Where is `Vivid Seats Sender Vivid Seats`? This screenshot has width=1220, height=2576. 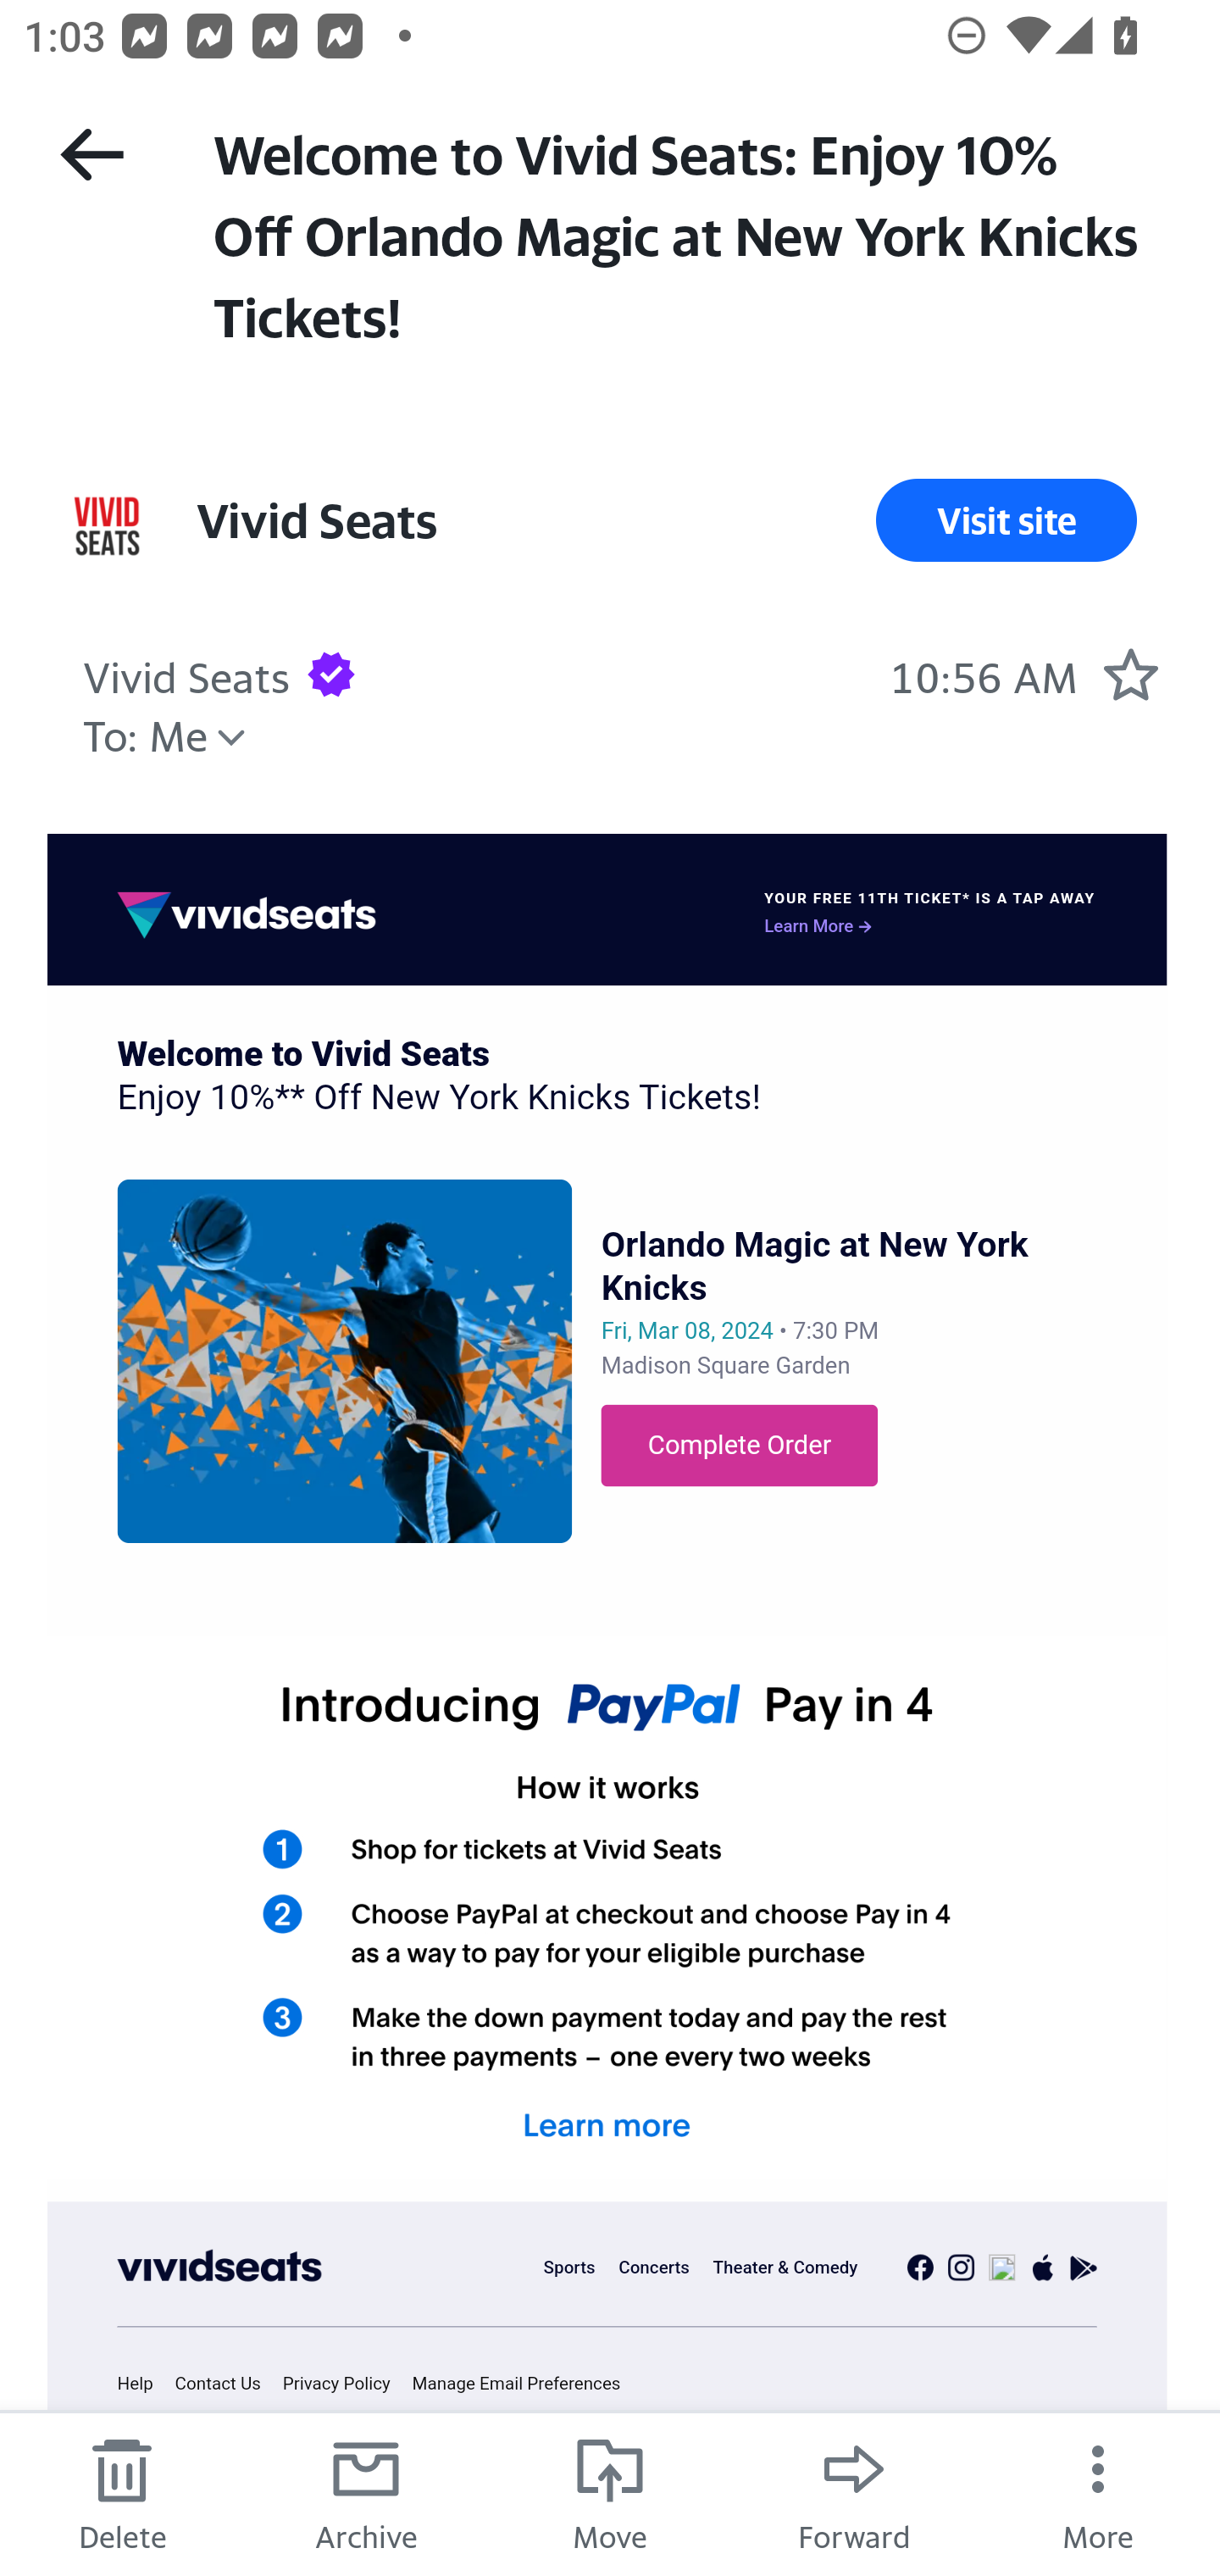 Vivid Seats Sender Vivid Seats is located at coordinates (315, 520).